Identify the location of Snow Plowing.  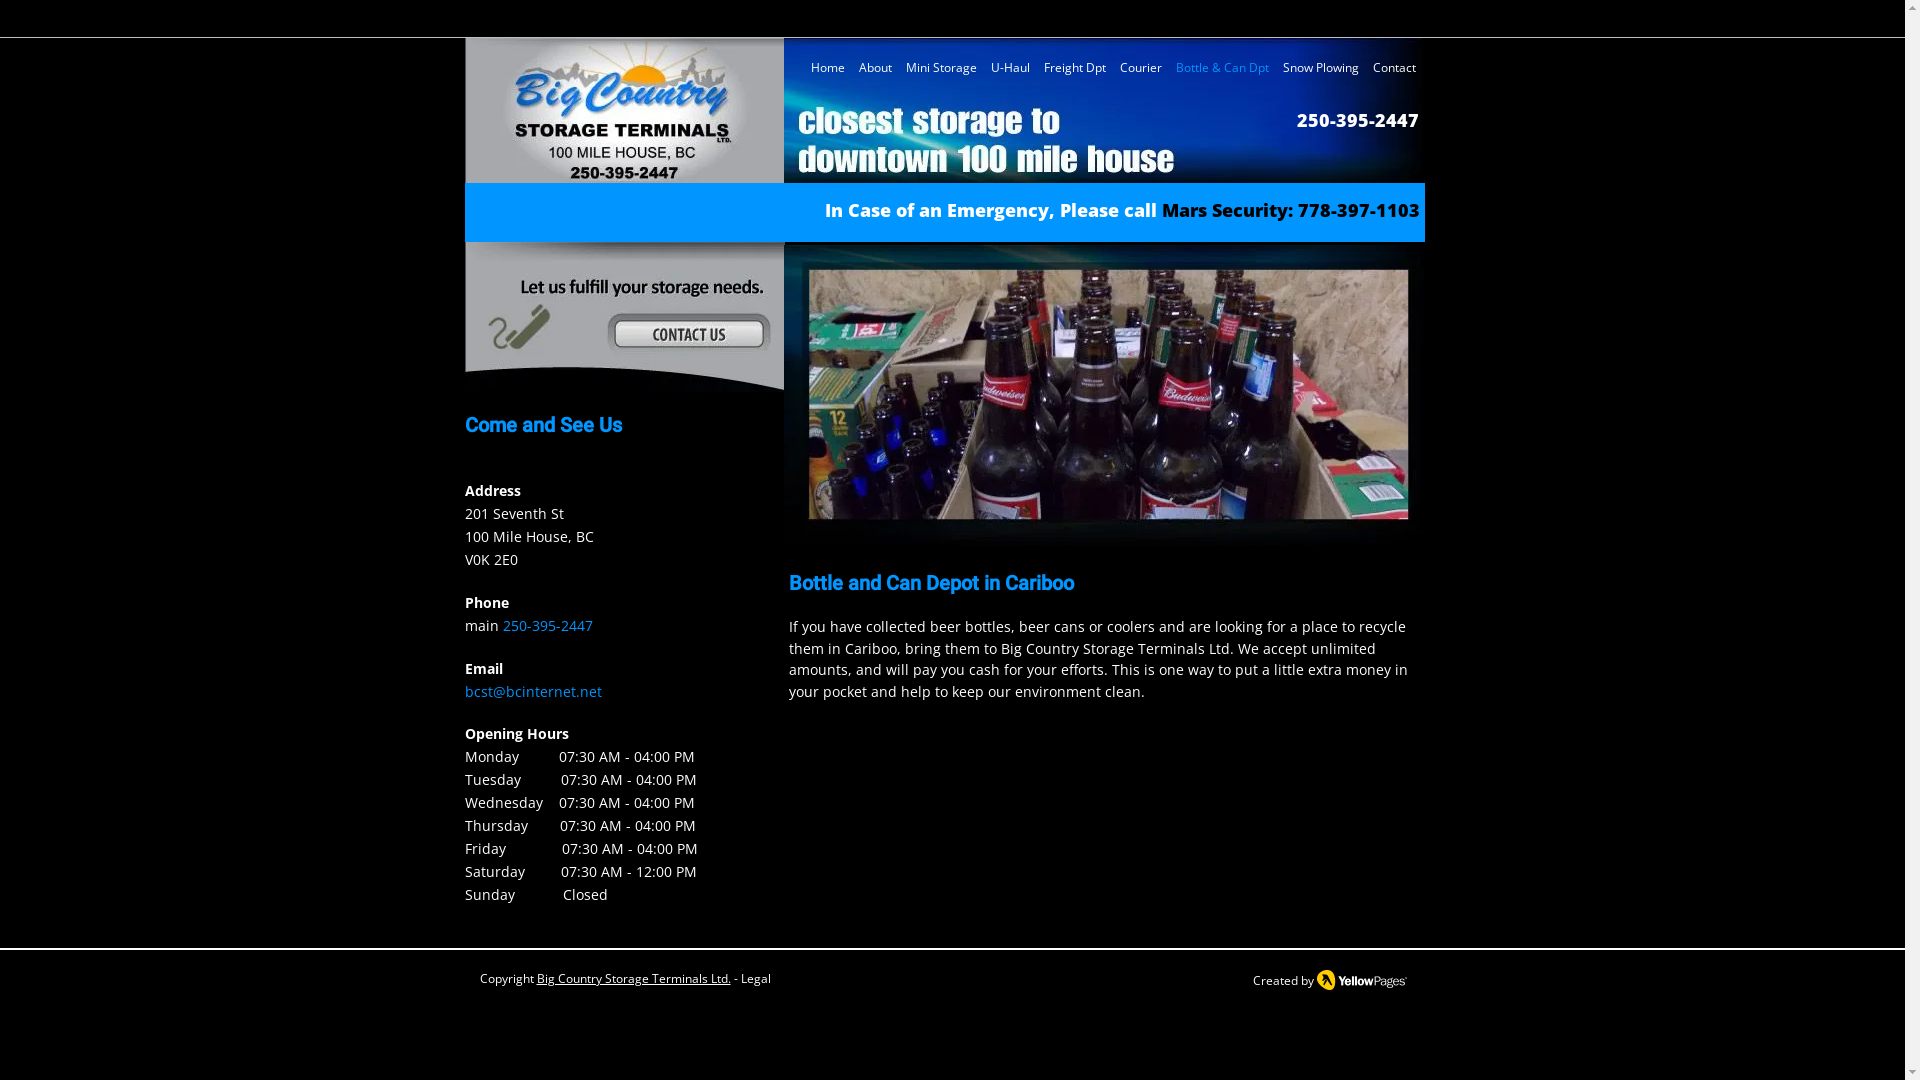
(1321, 66).